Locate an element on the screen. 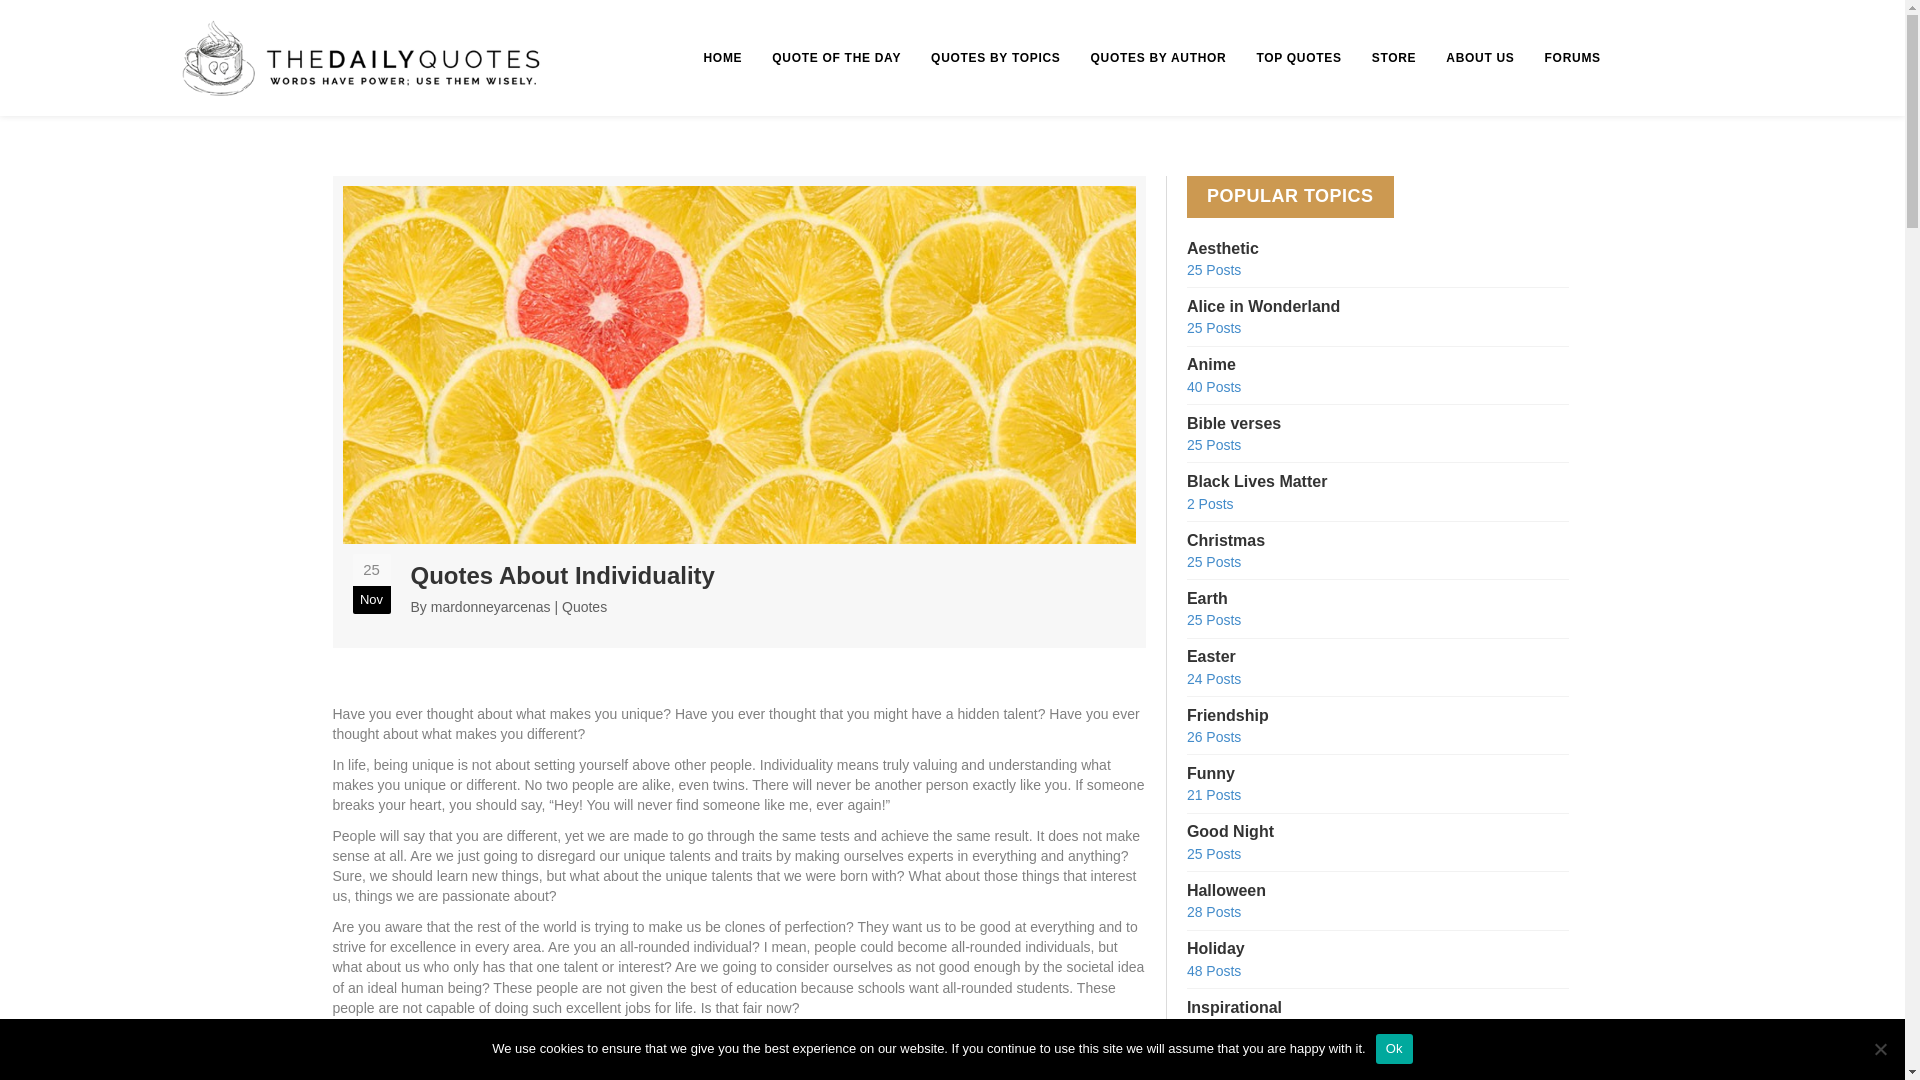 The width and height of the screenshot is (1920, 1080). Christmas is located at coordinates (1377, 495).